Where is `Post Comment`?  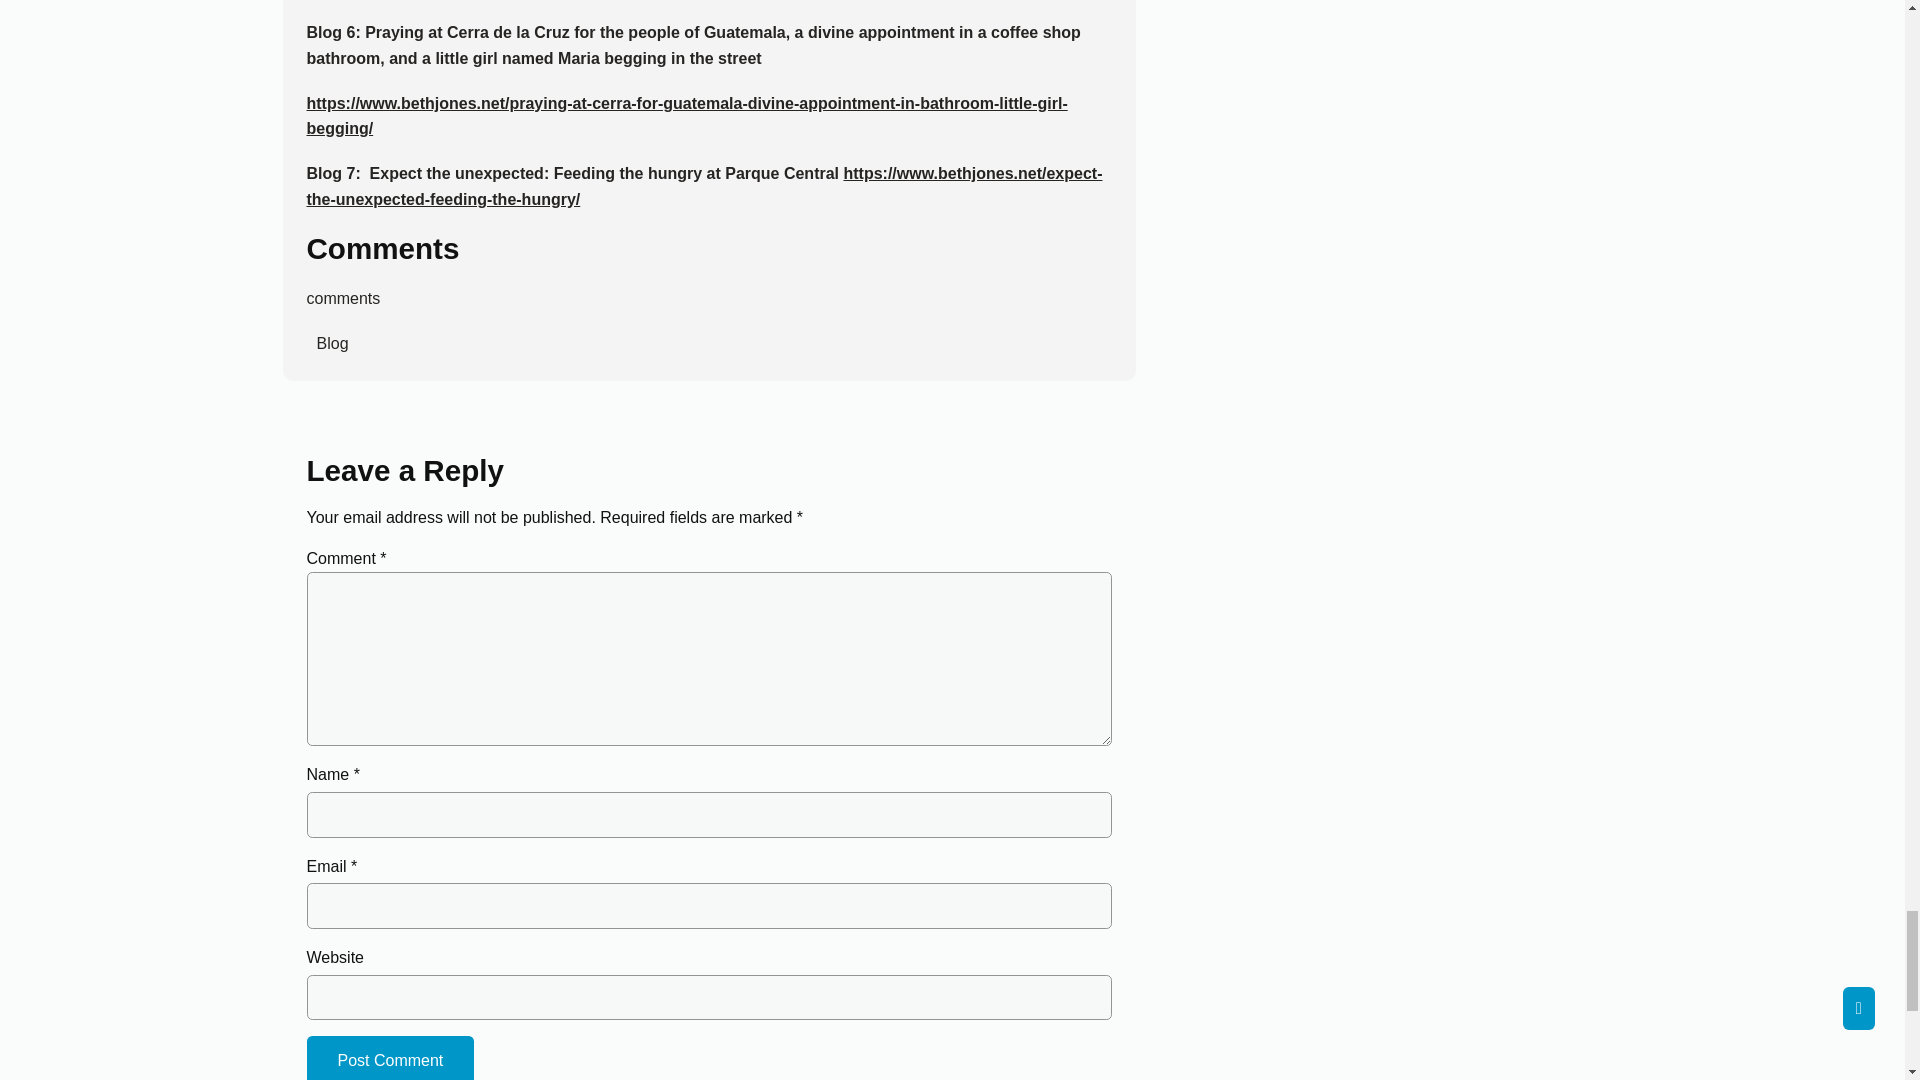 Post Comment is located at coordinates (390, 1058).